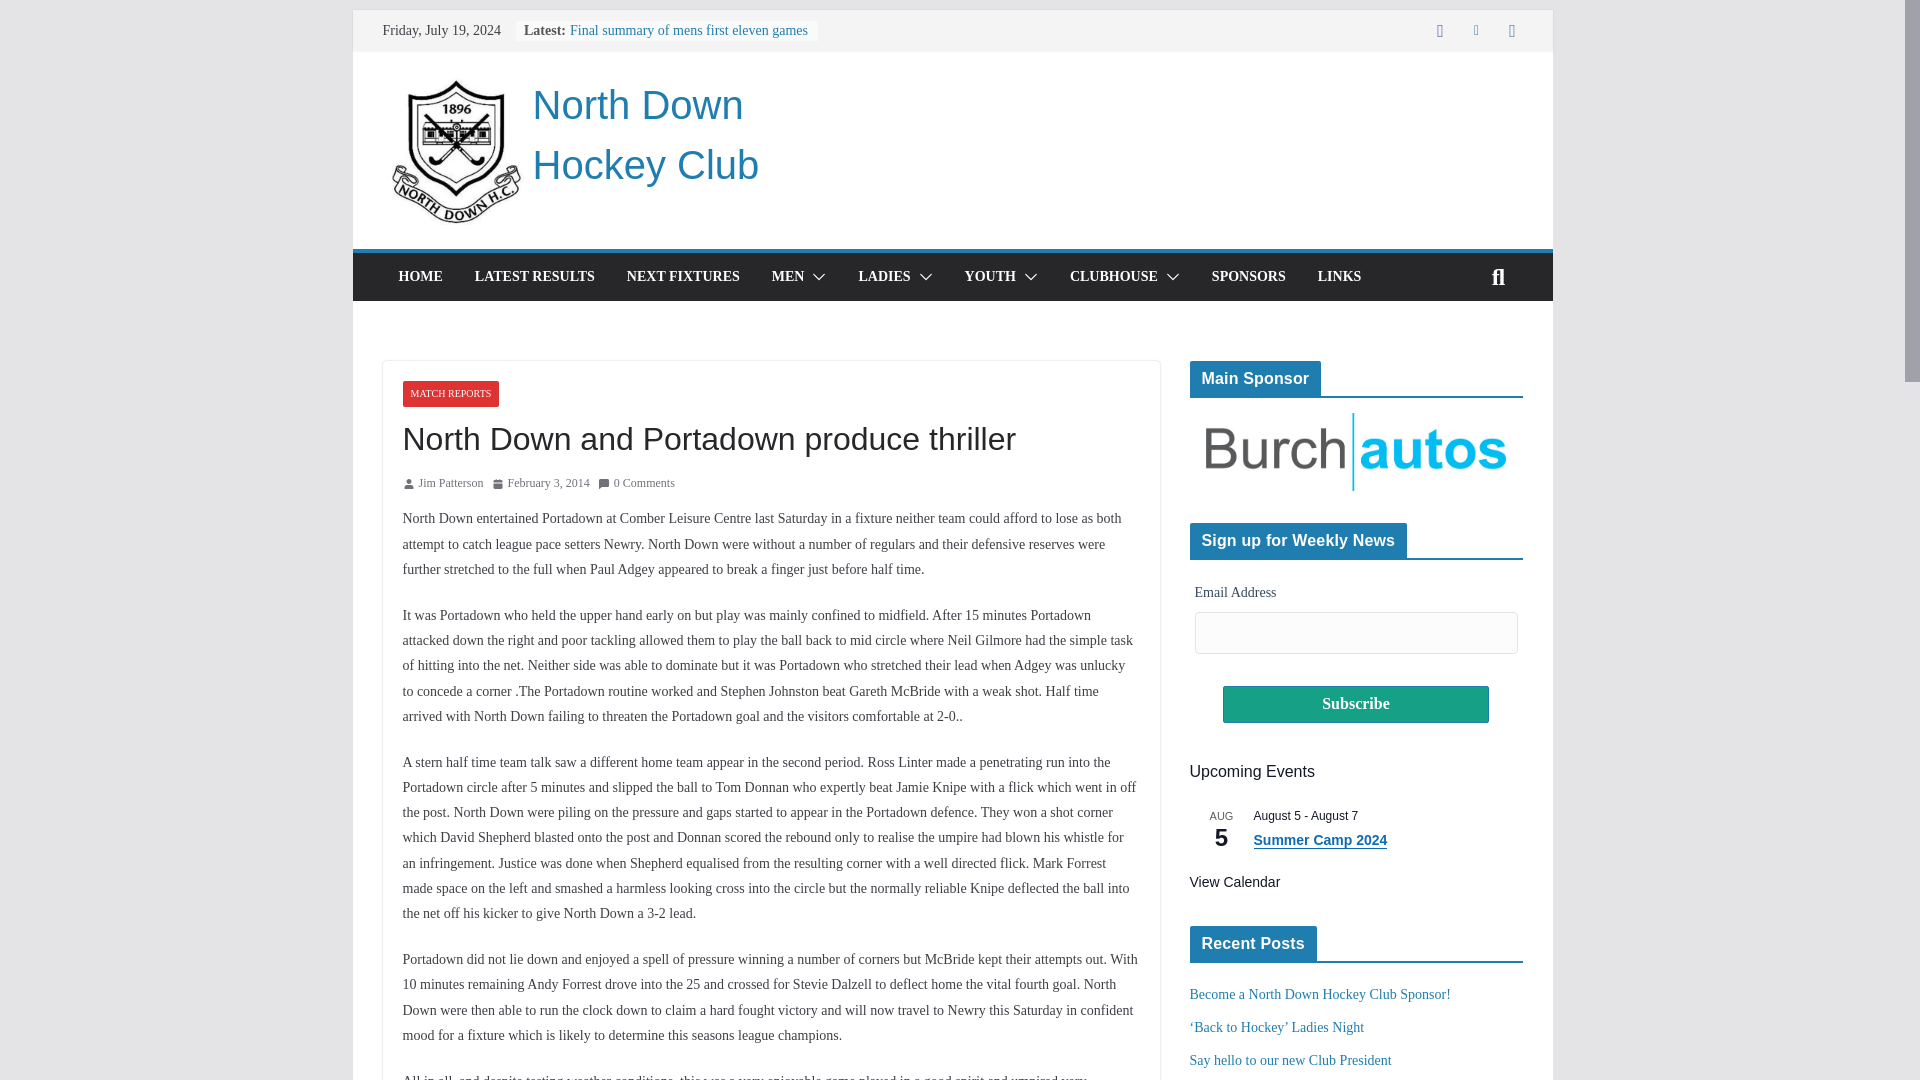 This screenshot has width=1920, height=1080. Describe the element at coordinates (450, 484) in the screenshot. I see `Jim Patterson` at that location.